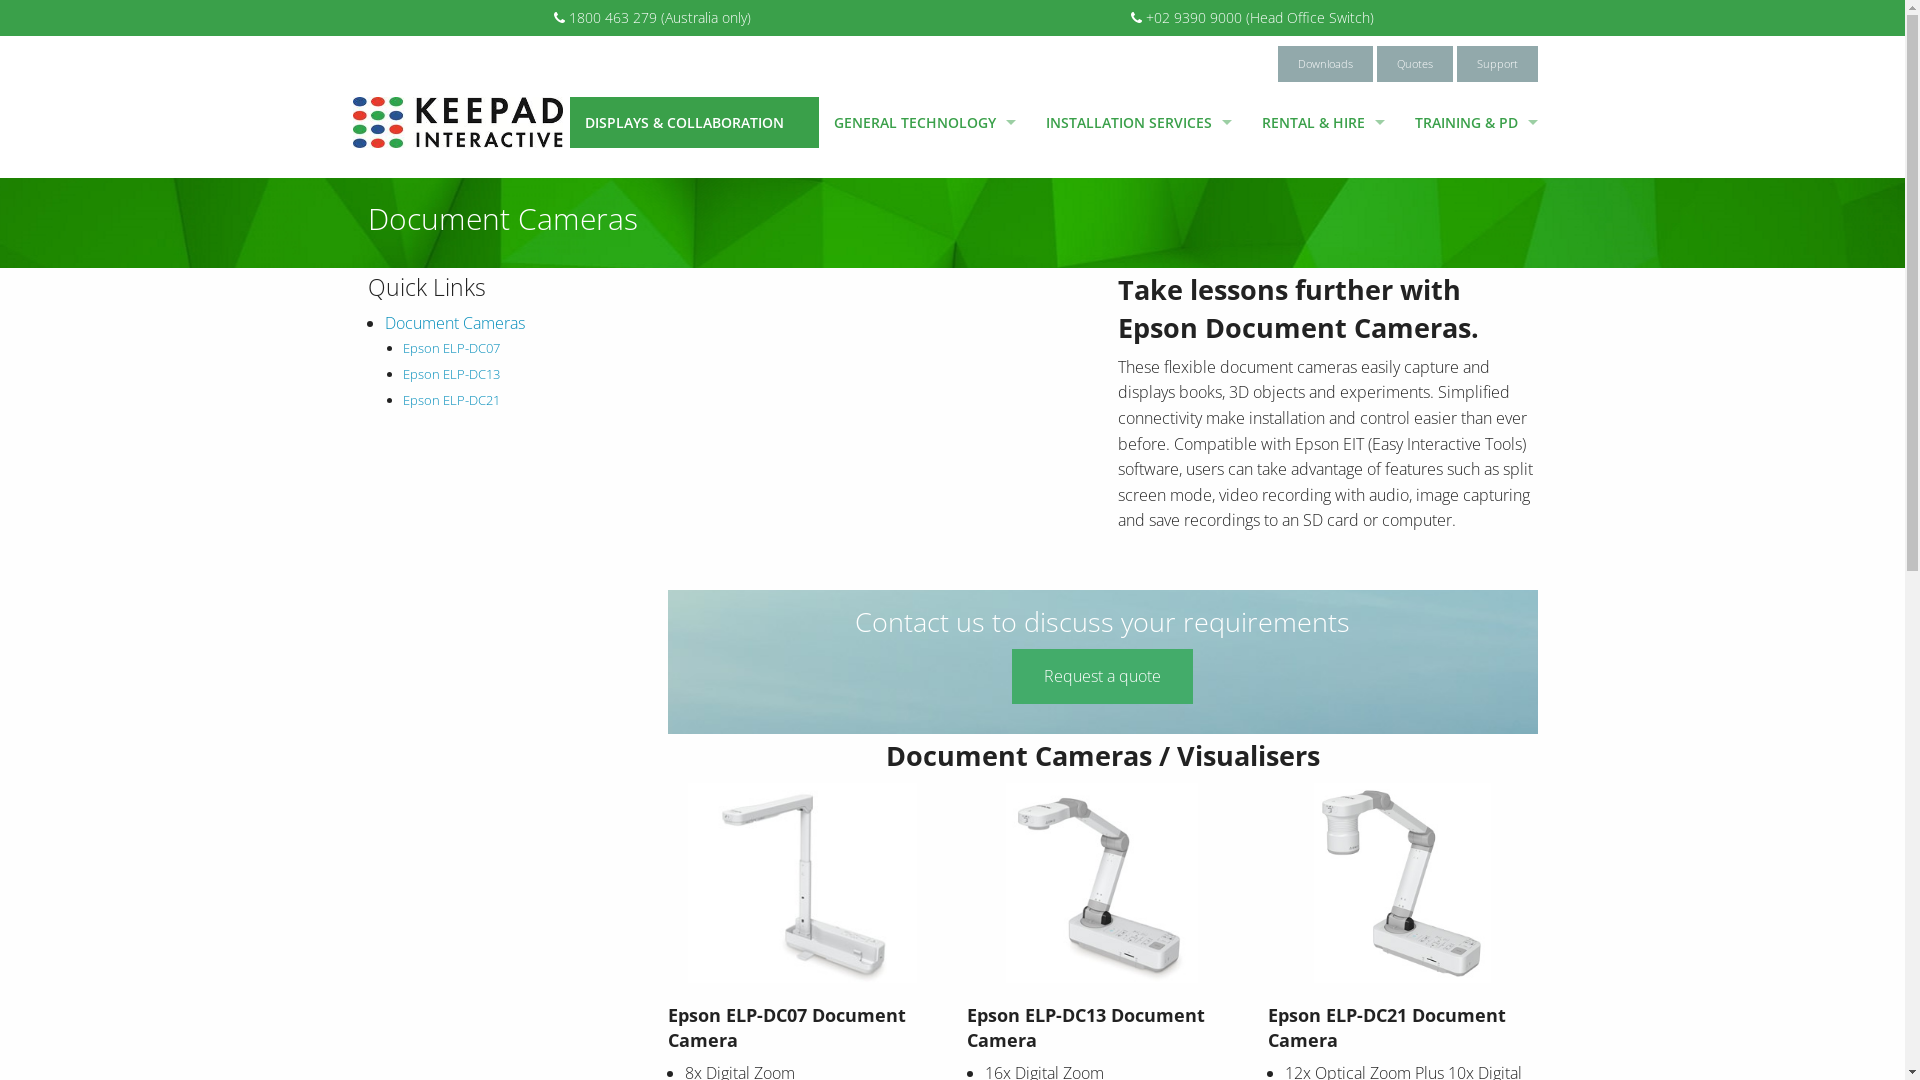 This screenshot has width=1920, height=1080. I want to click on DISPLAYS & COLLABORATION, so click(694, 122).